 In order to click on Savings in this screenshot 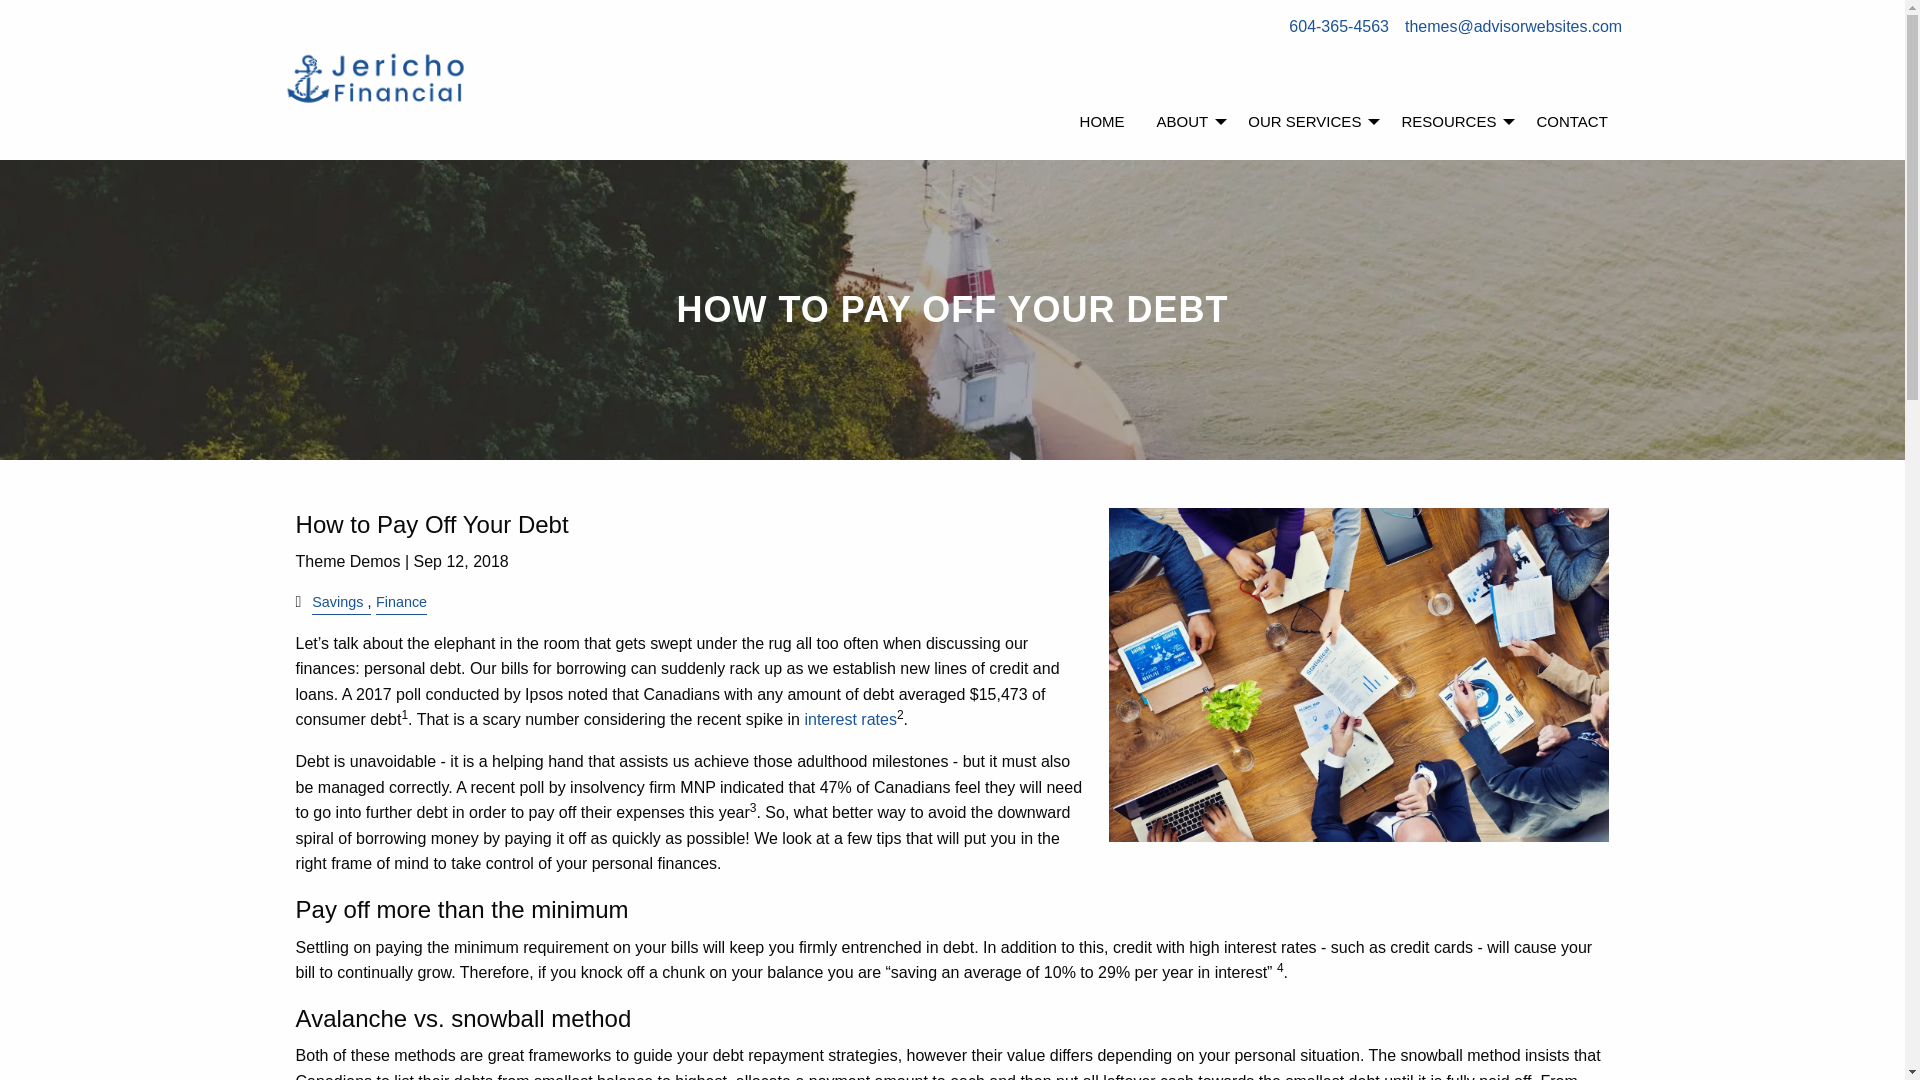, I will do `click(336, 602)`.